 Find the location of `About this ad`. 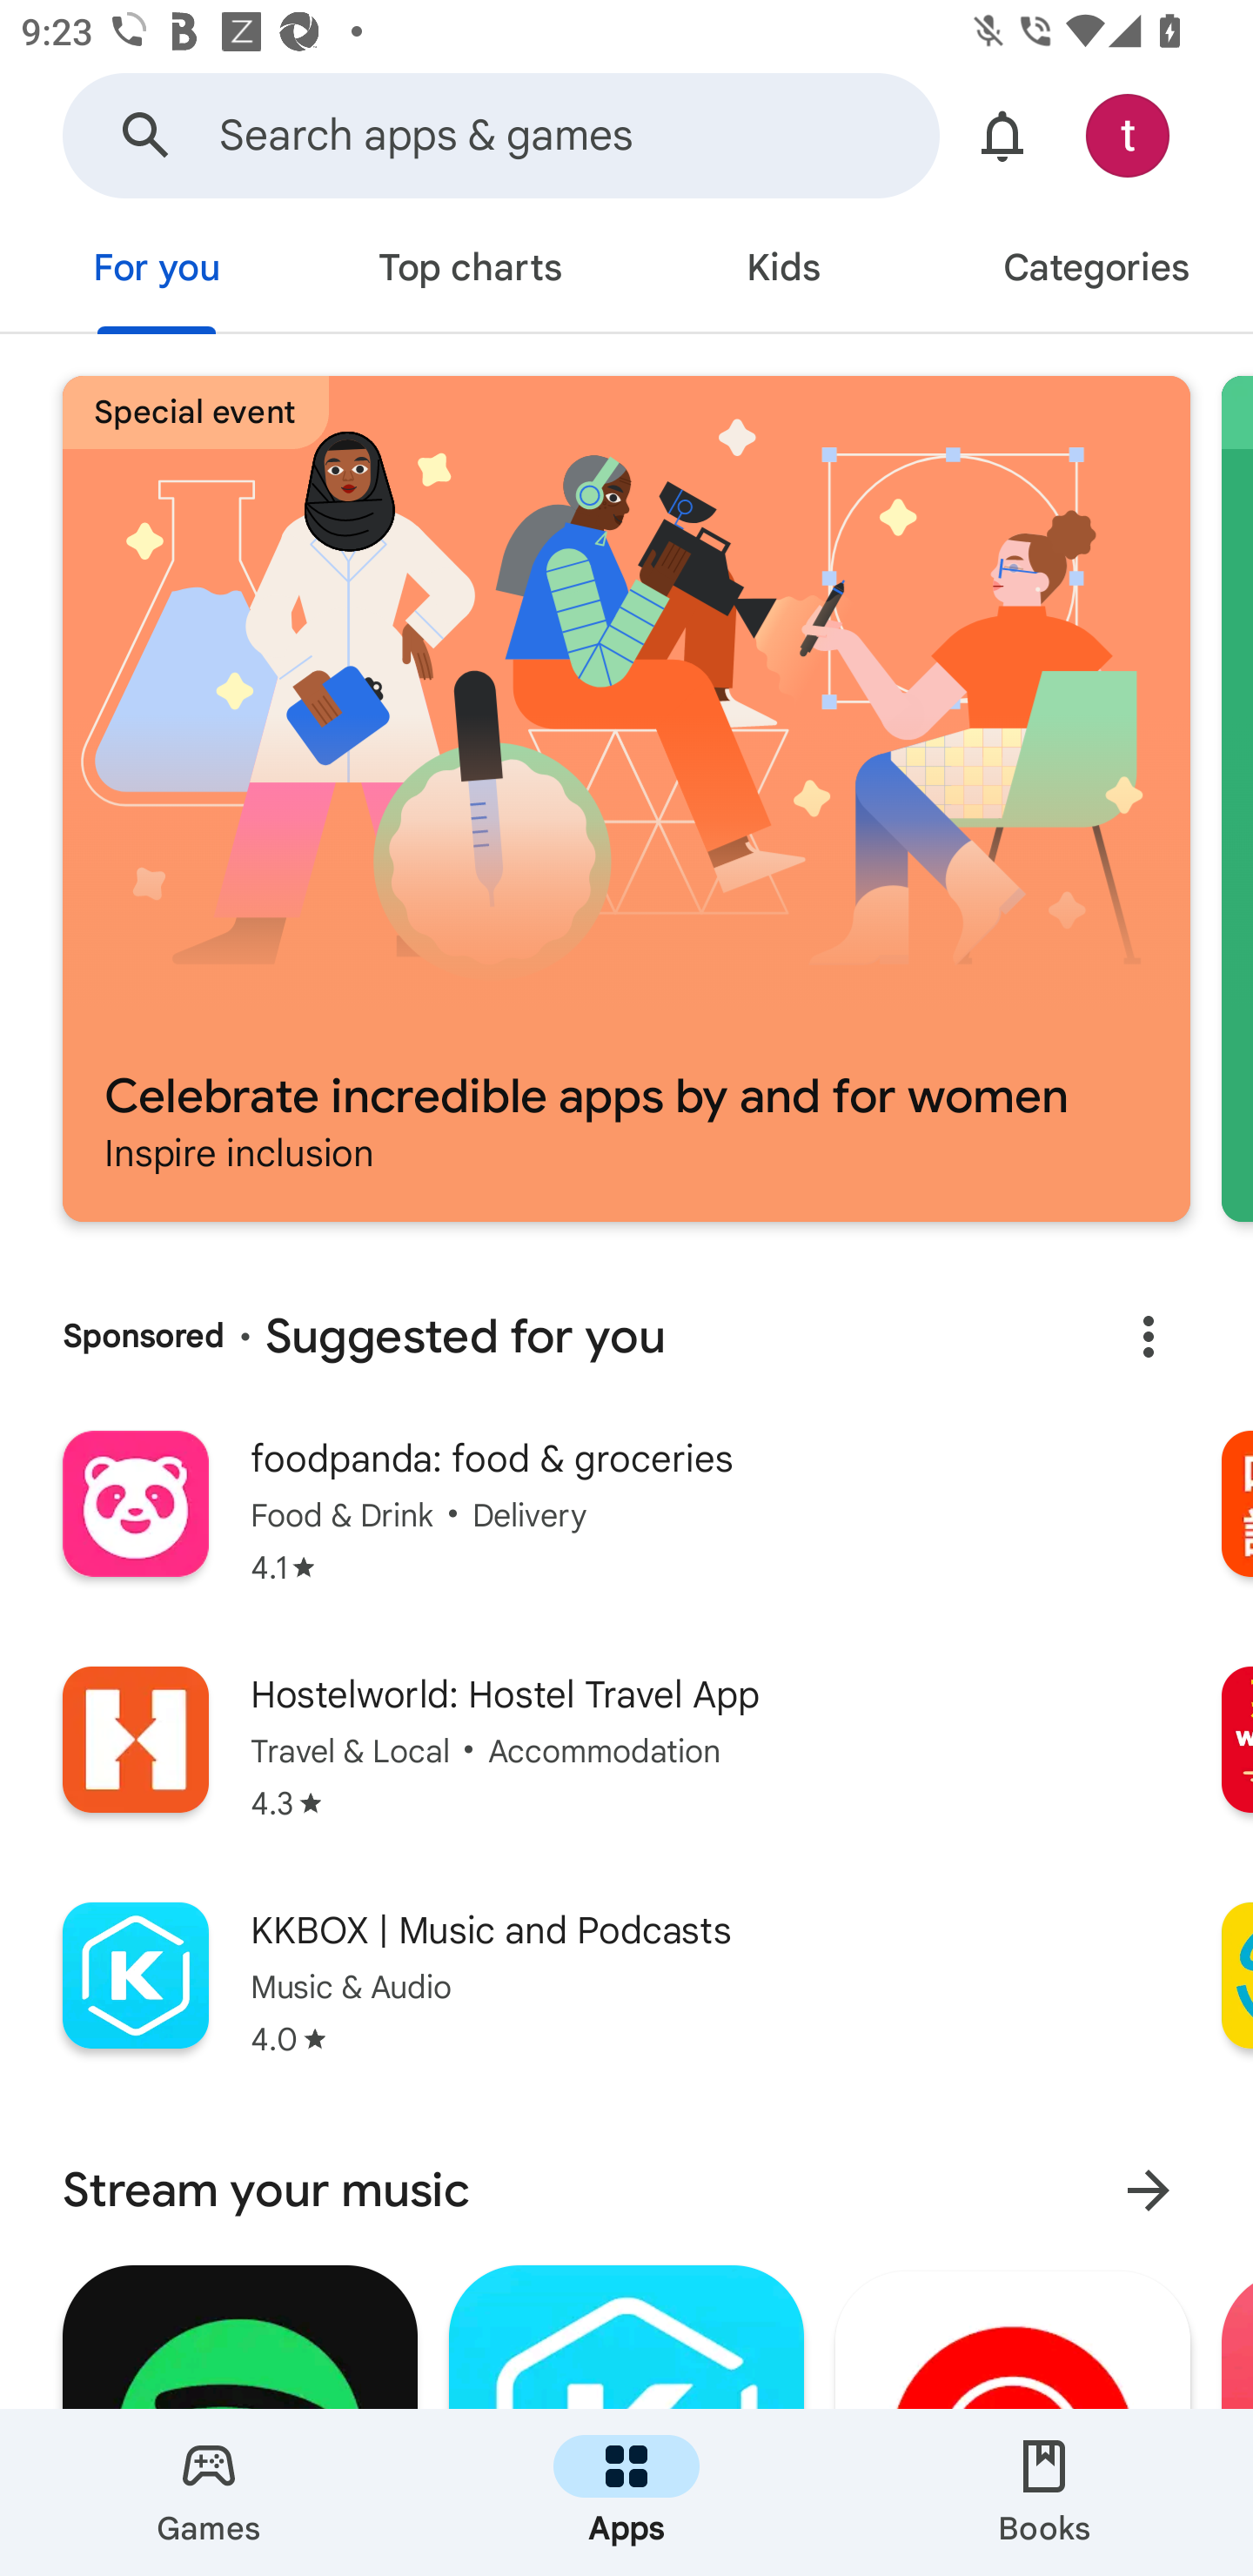

About this ad is located at coordinates (1149, 1337).